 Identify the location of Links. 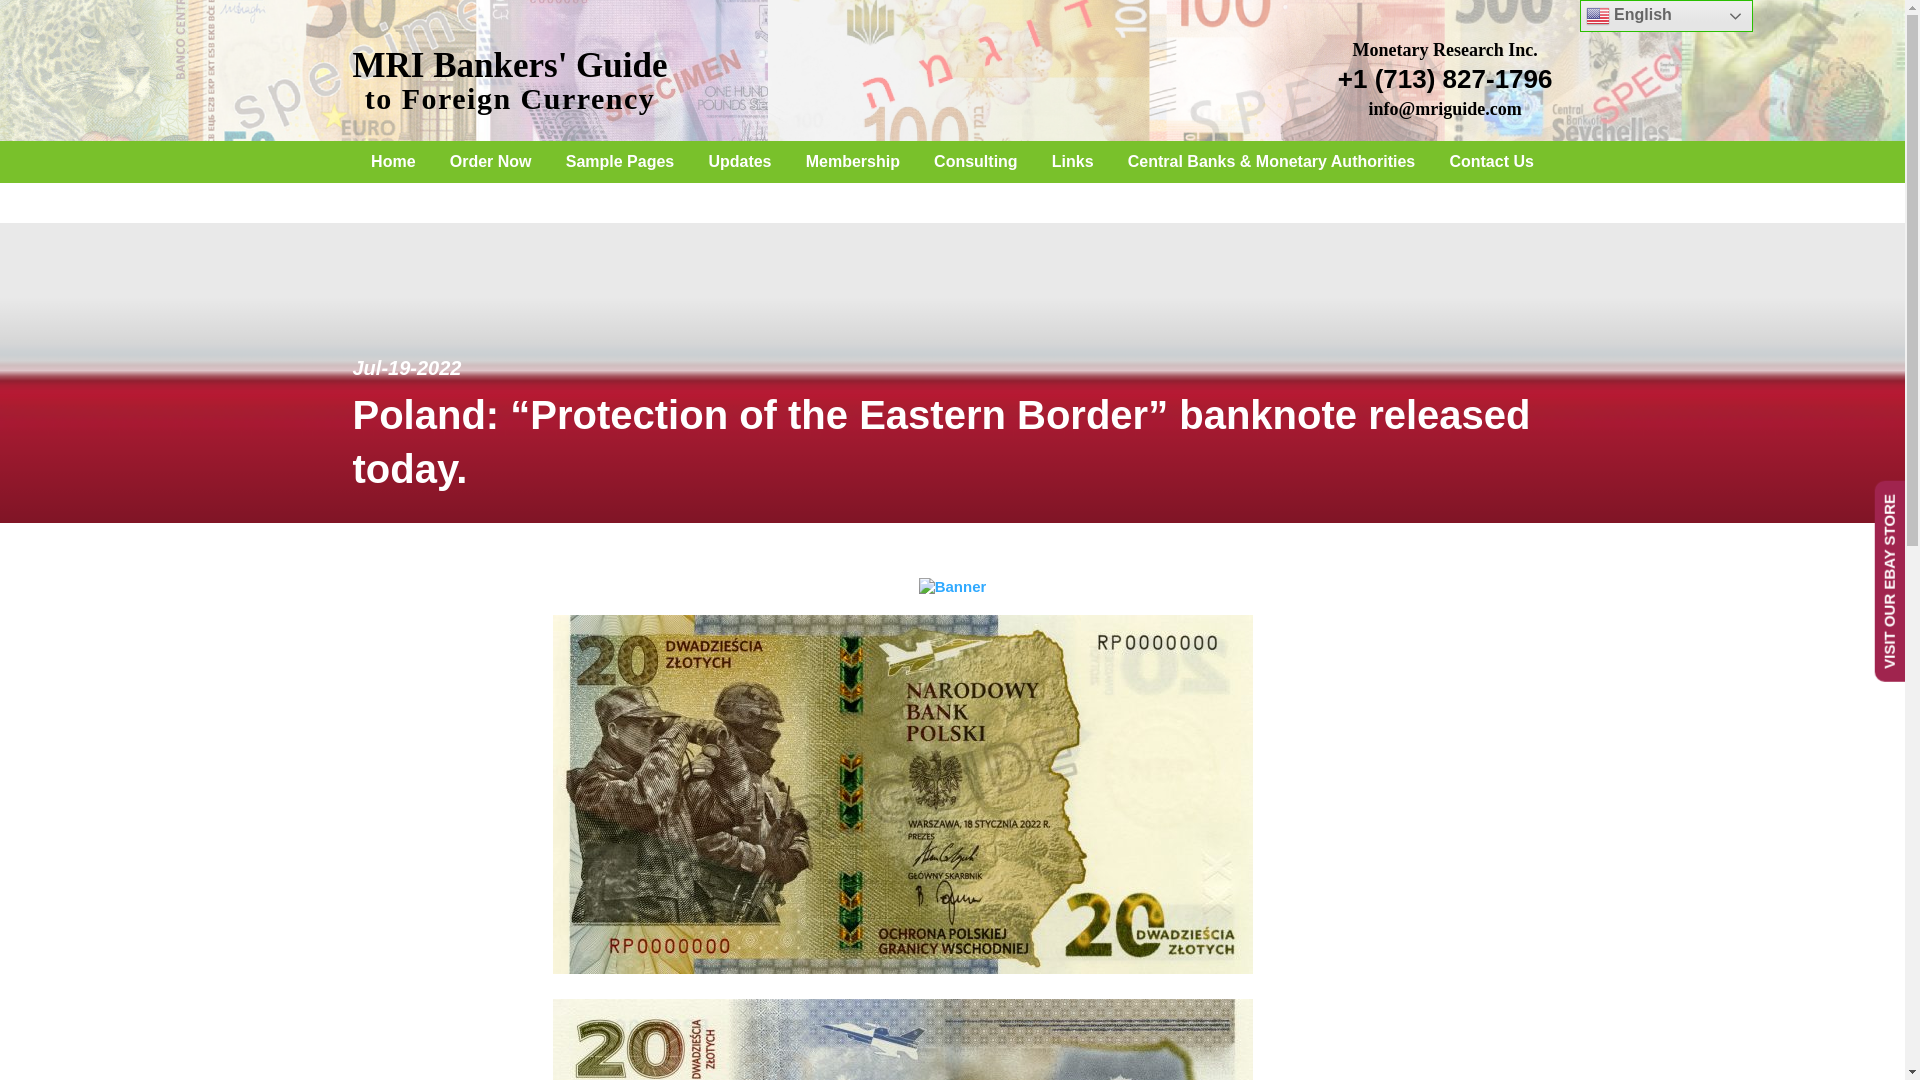
(491, 161).